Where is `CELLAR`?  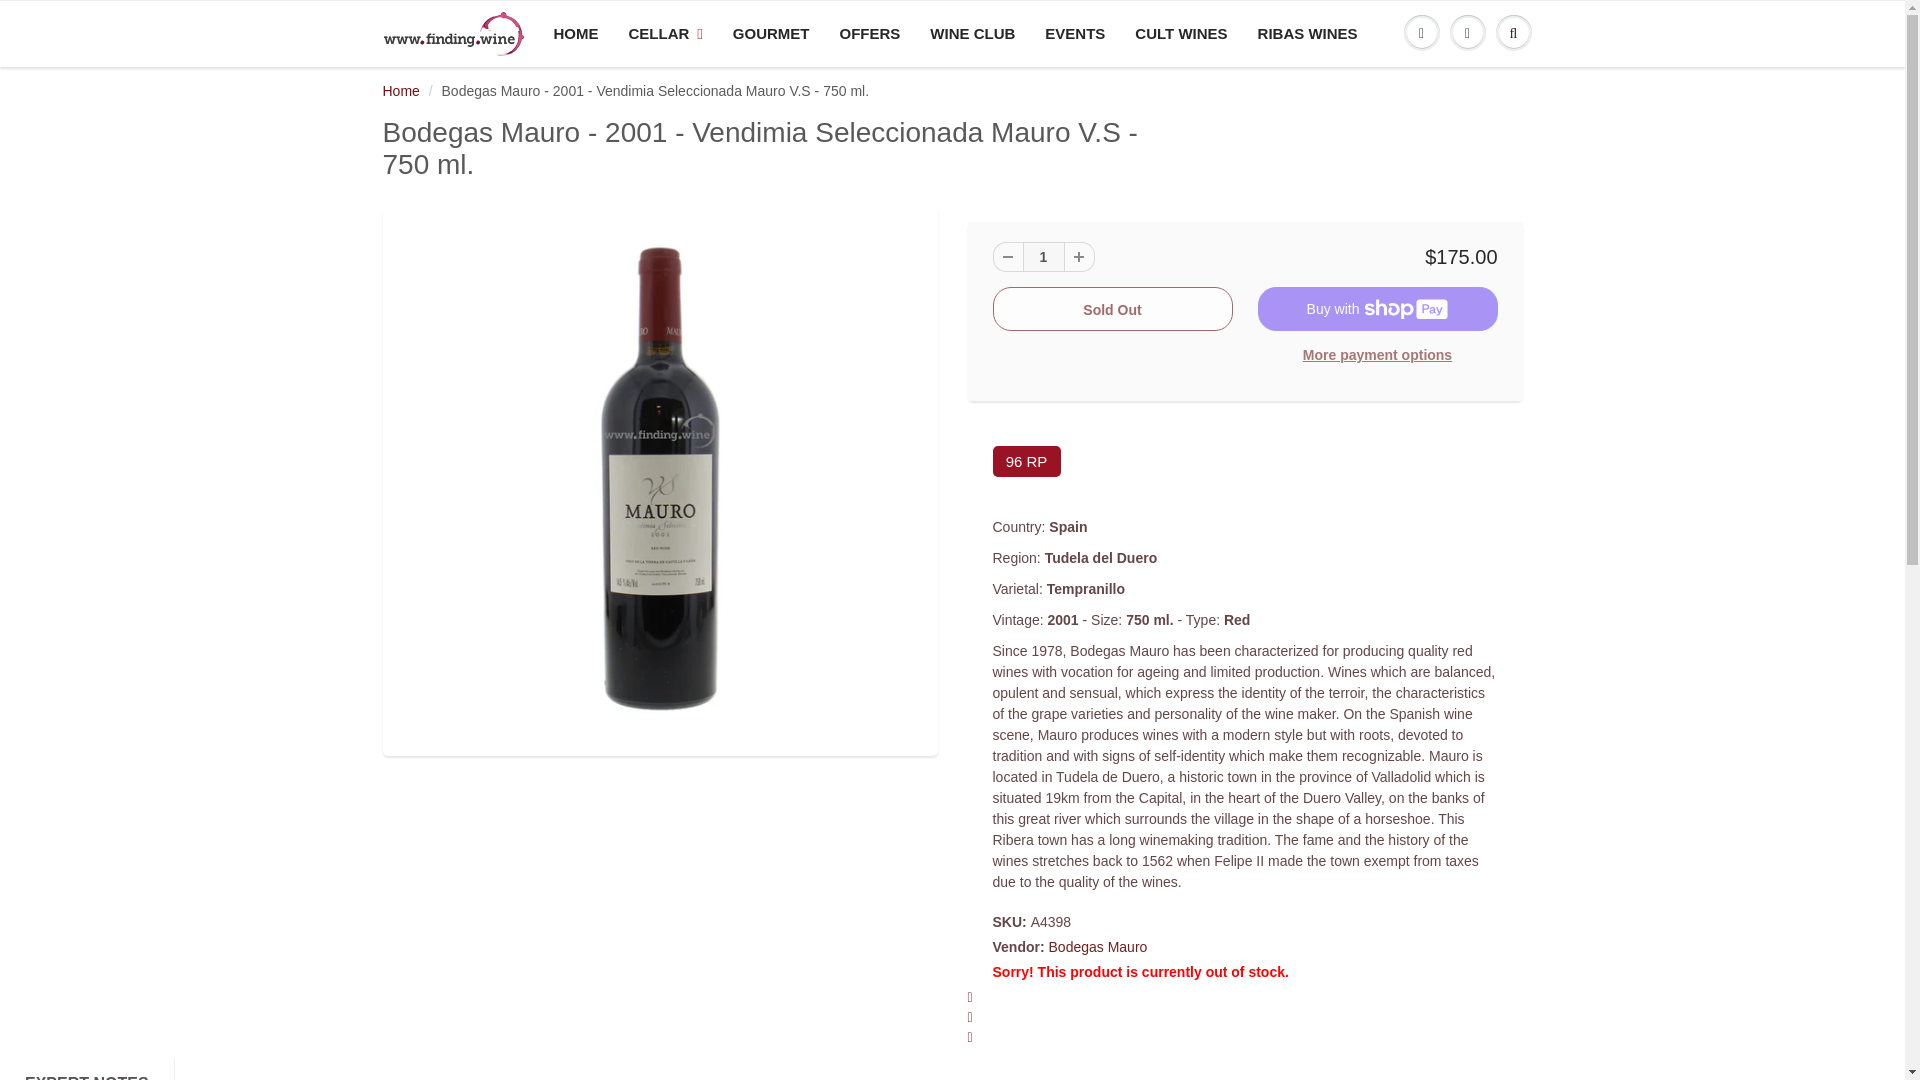
CELLAR is located at coordinates (666, 34).